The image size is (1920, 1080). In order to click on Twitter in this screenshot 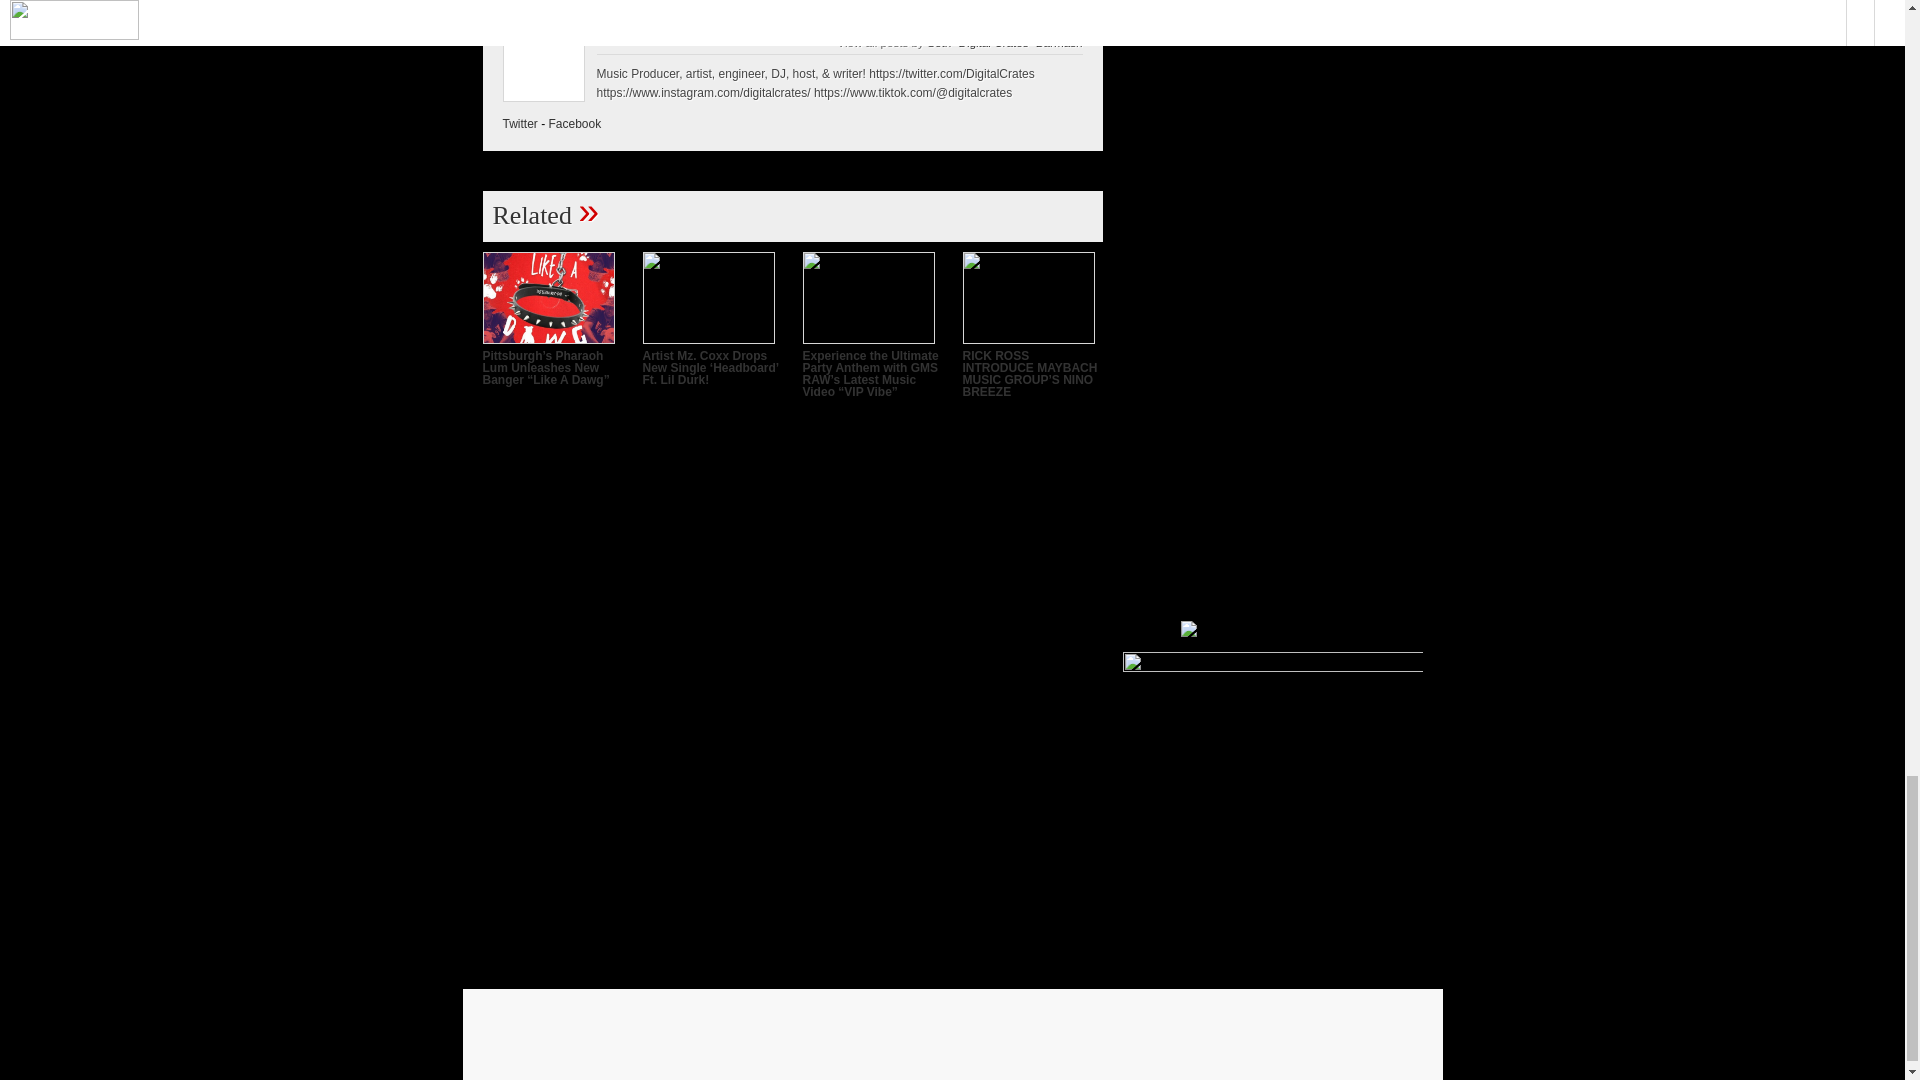, I will do `click(519, 123)`.